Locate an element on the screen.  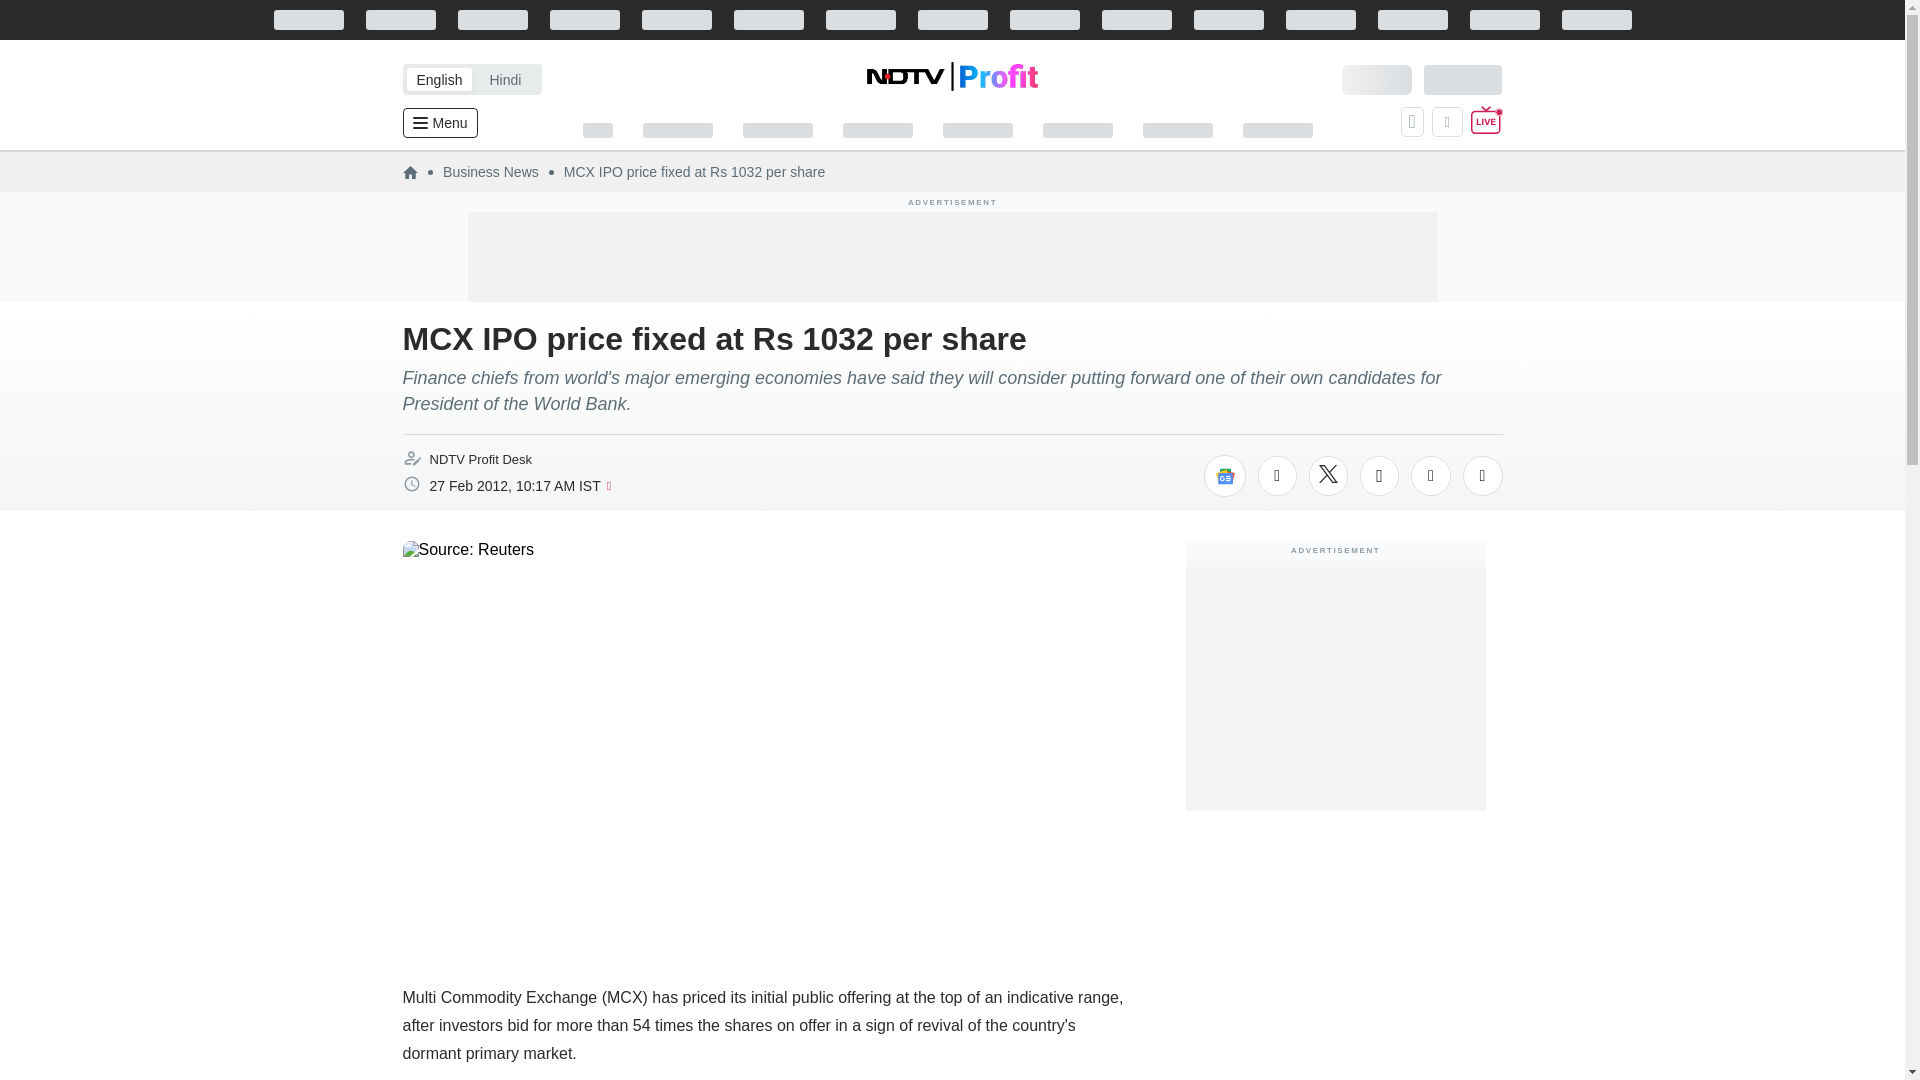
Live TV is located at coordinates (1486, 122).